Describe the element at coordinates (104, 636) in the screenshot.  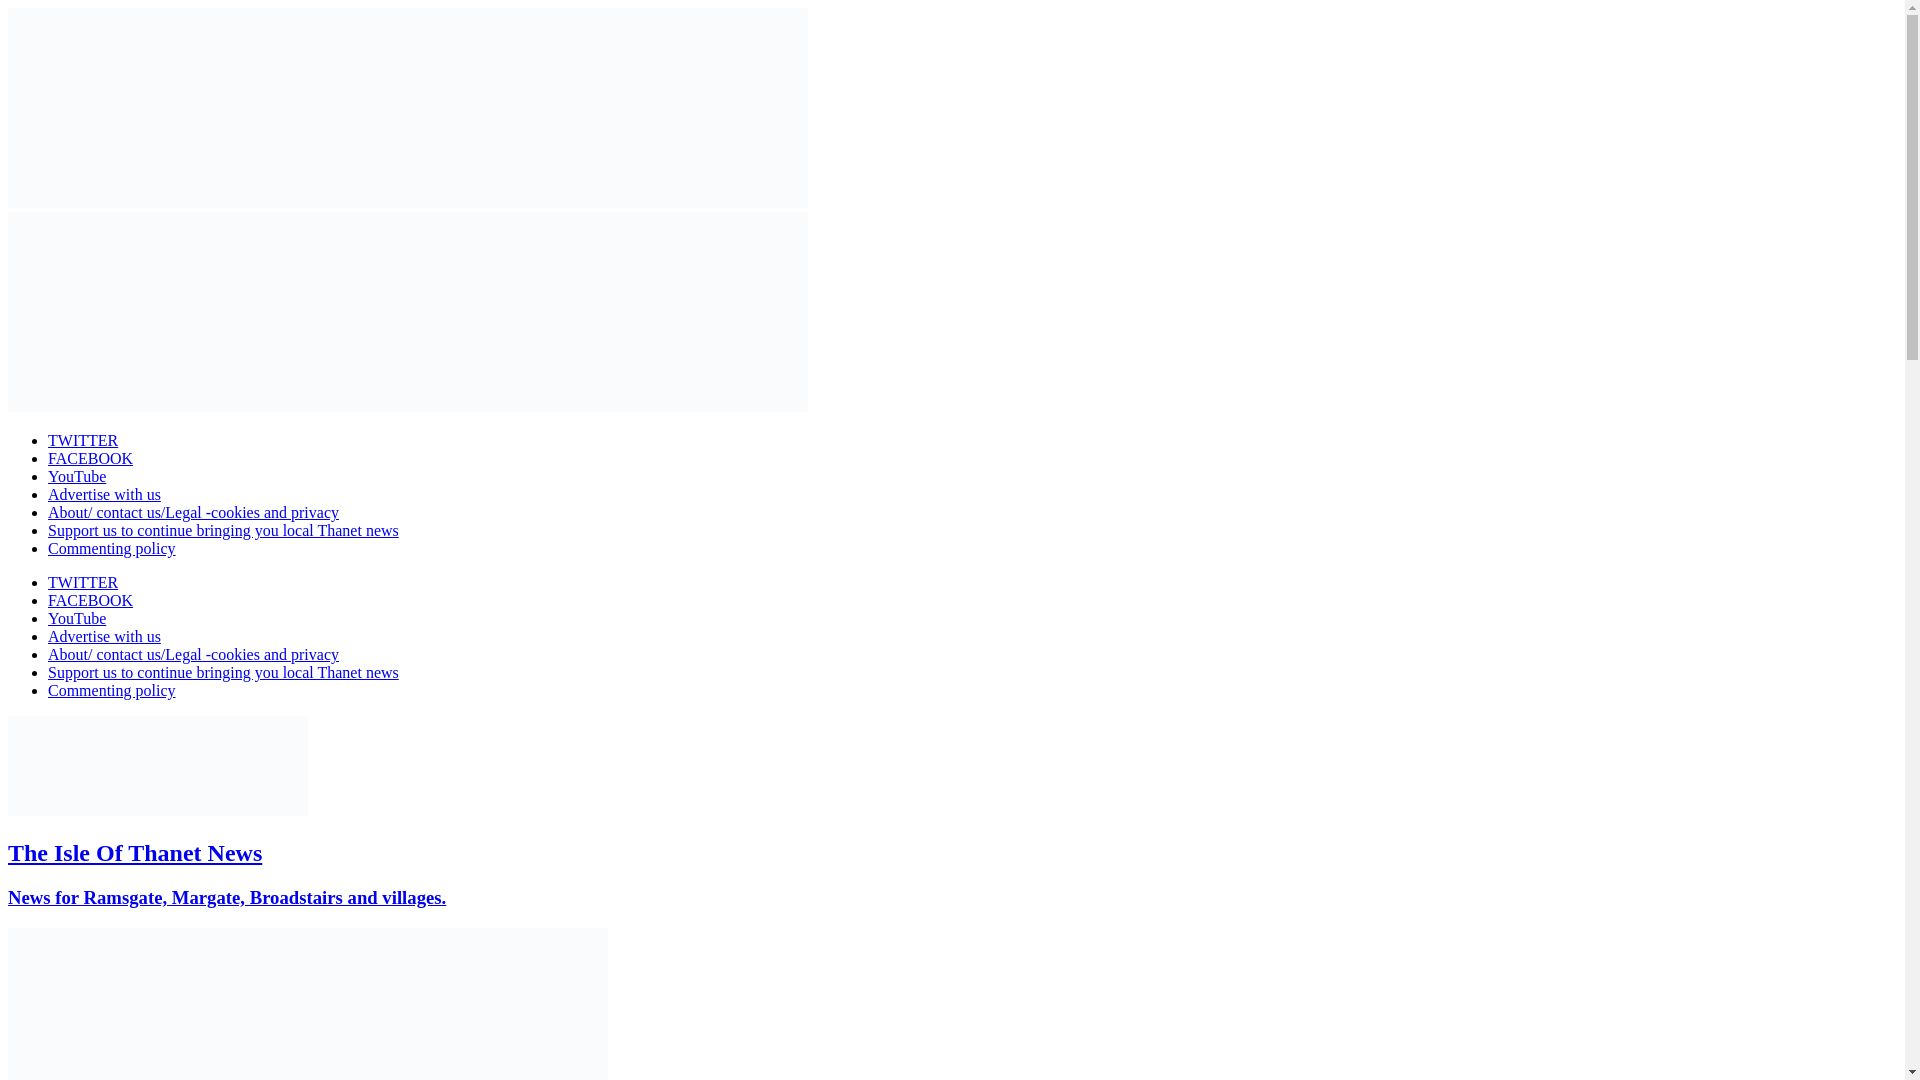
I see `Advertise with us` at that location.